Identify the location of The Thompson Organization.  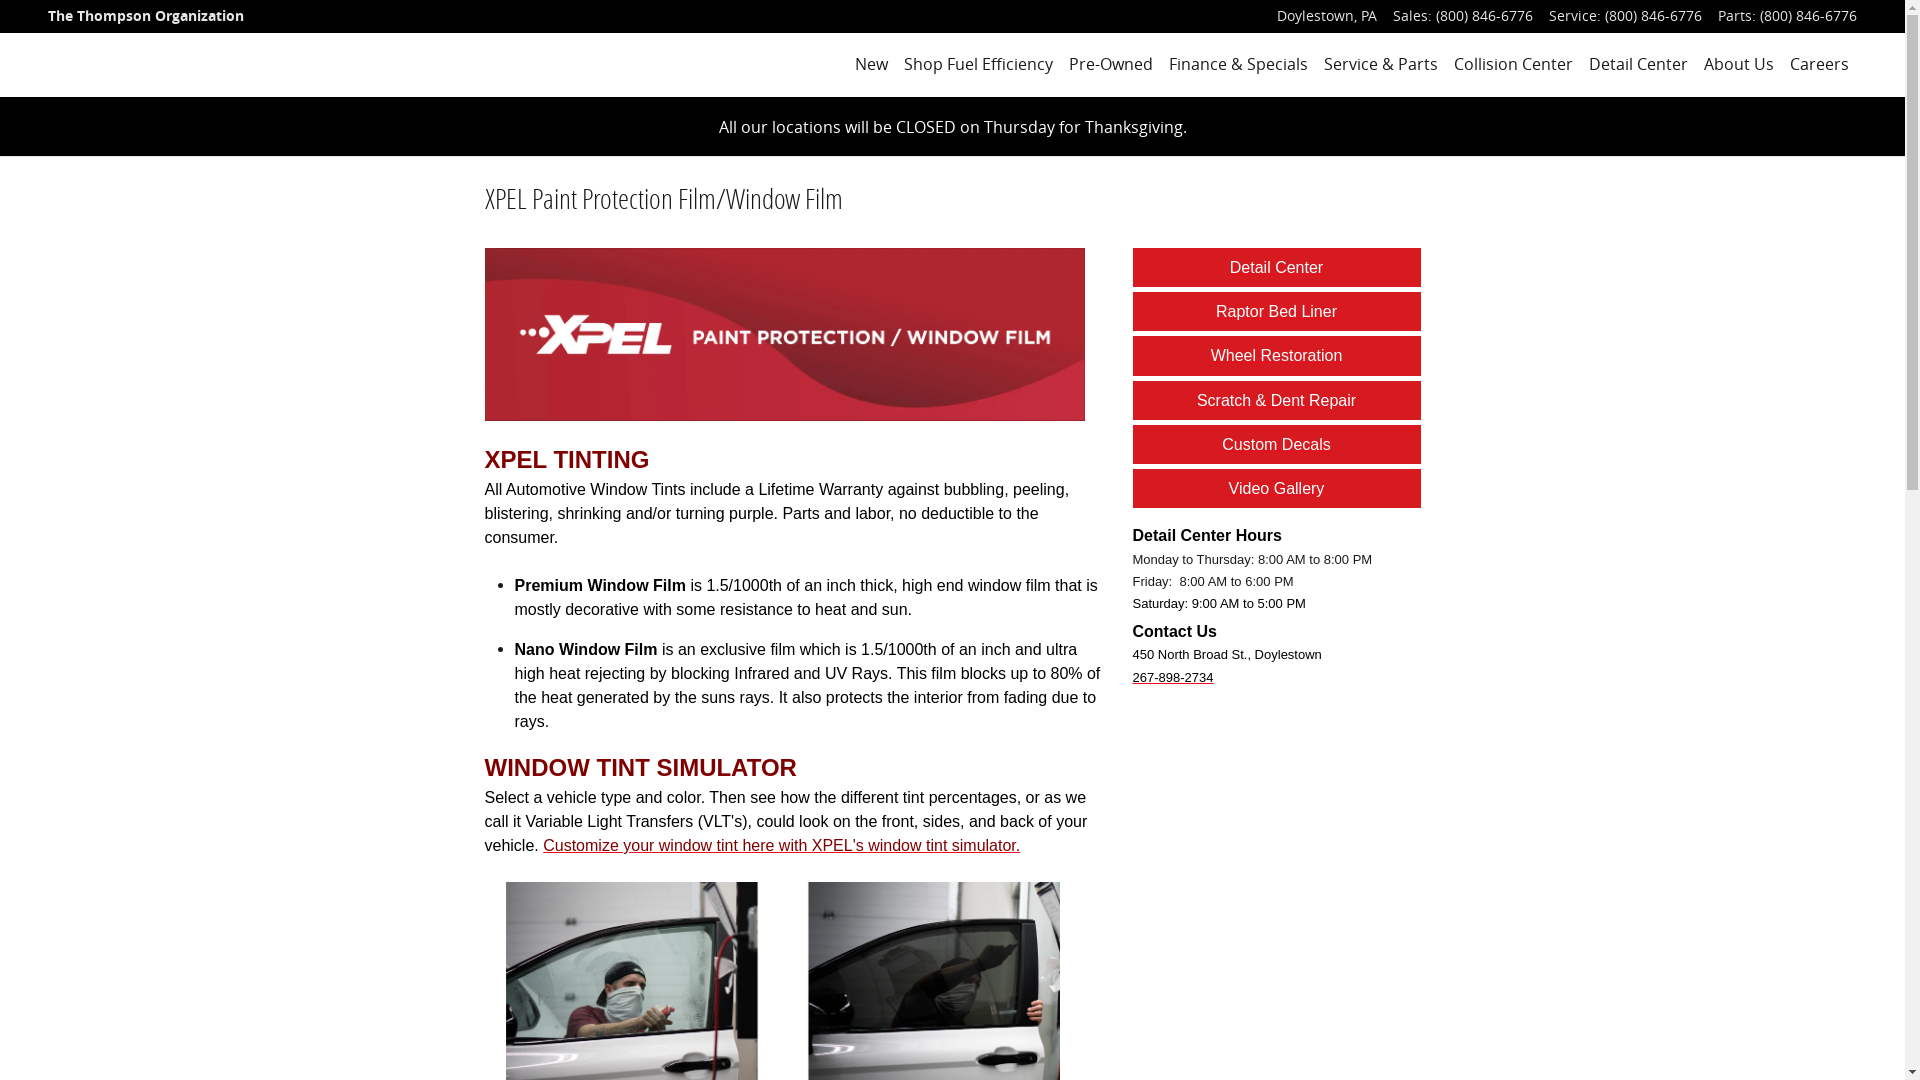
(146, 16).